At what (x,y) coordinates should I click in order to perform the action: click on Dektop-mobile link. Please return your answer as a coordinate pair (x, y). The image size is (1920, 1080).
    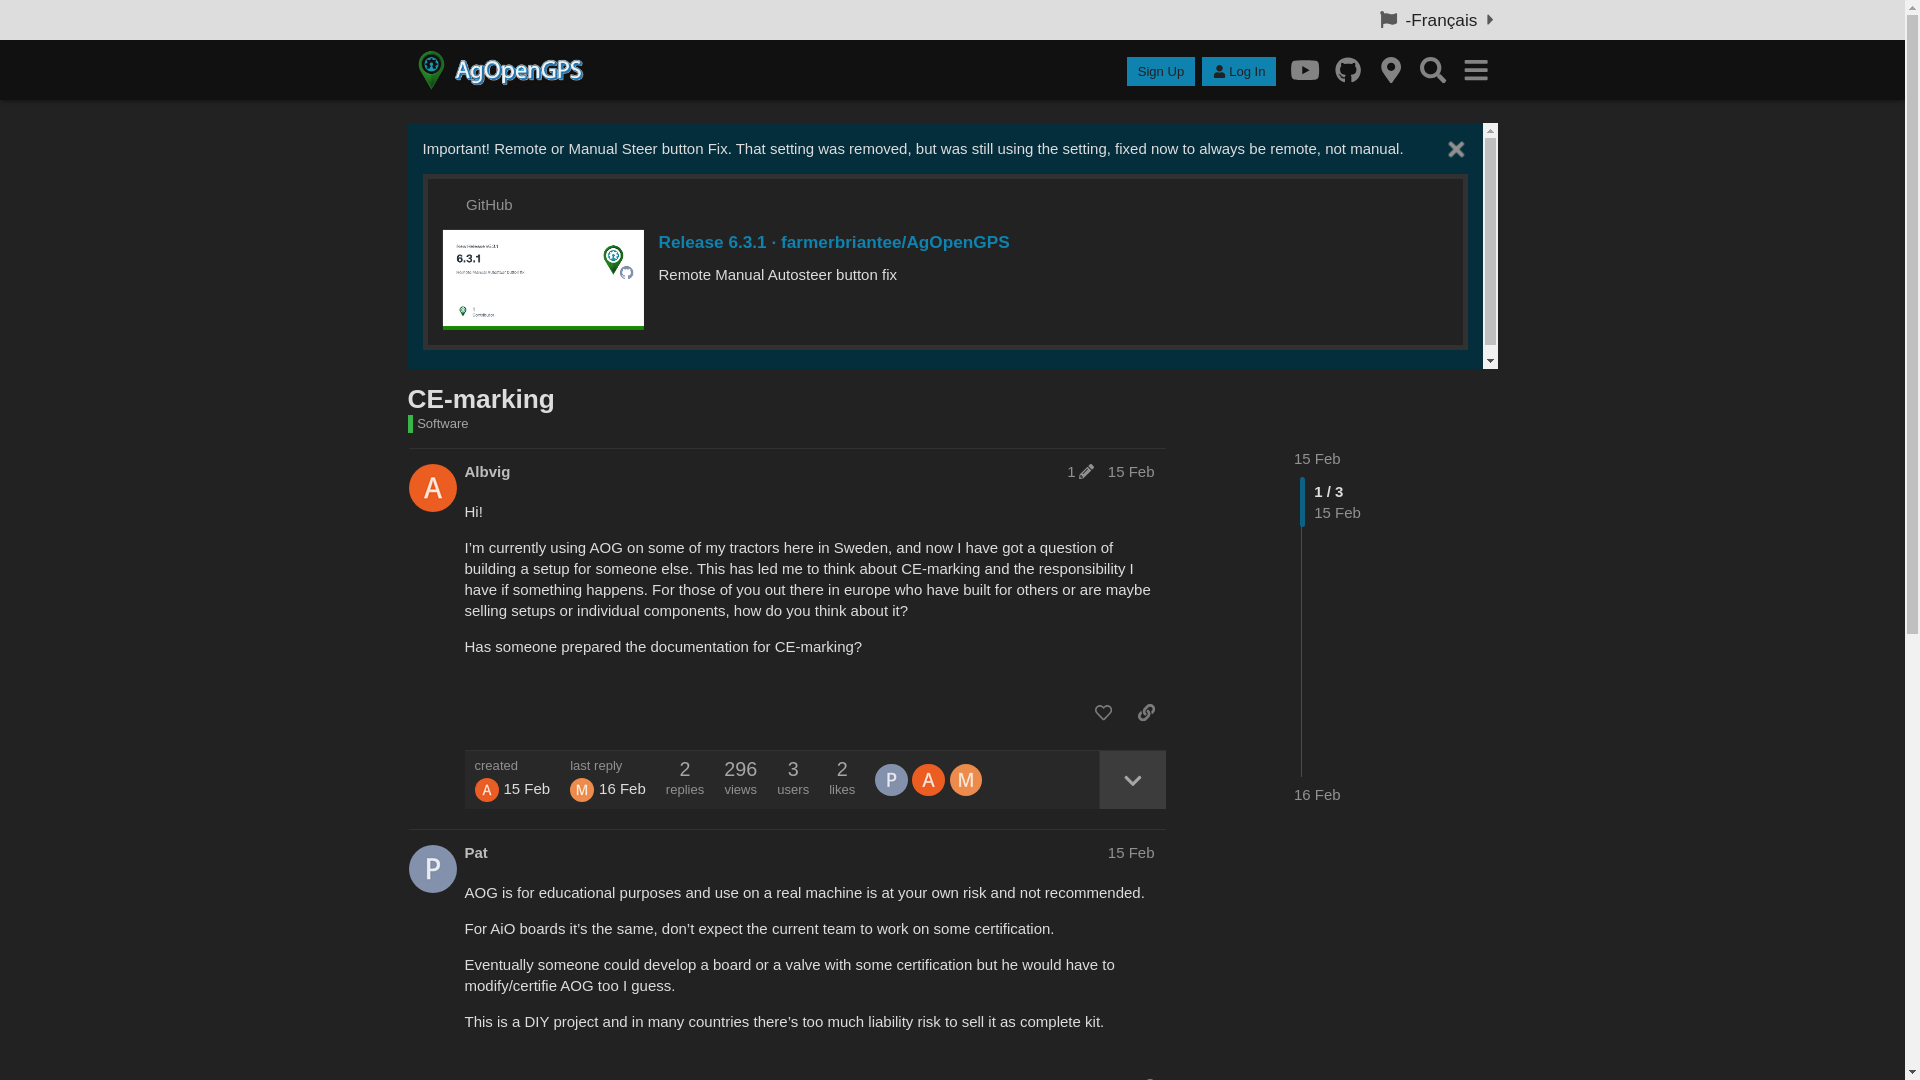
    Looking at the image, I should click on (1348, 70).